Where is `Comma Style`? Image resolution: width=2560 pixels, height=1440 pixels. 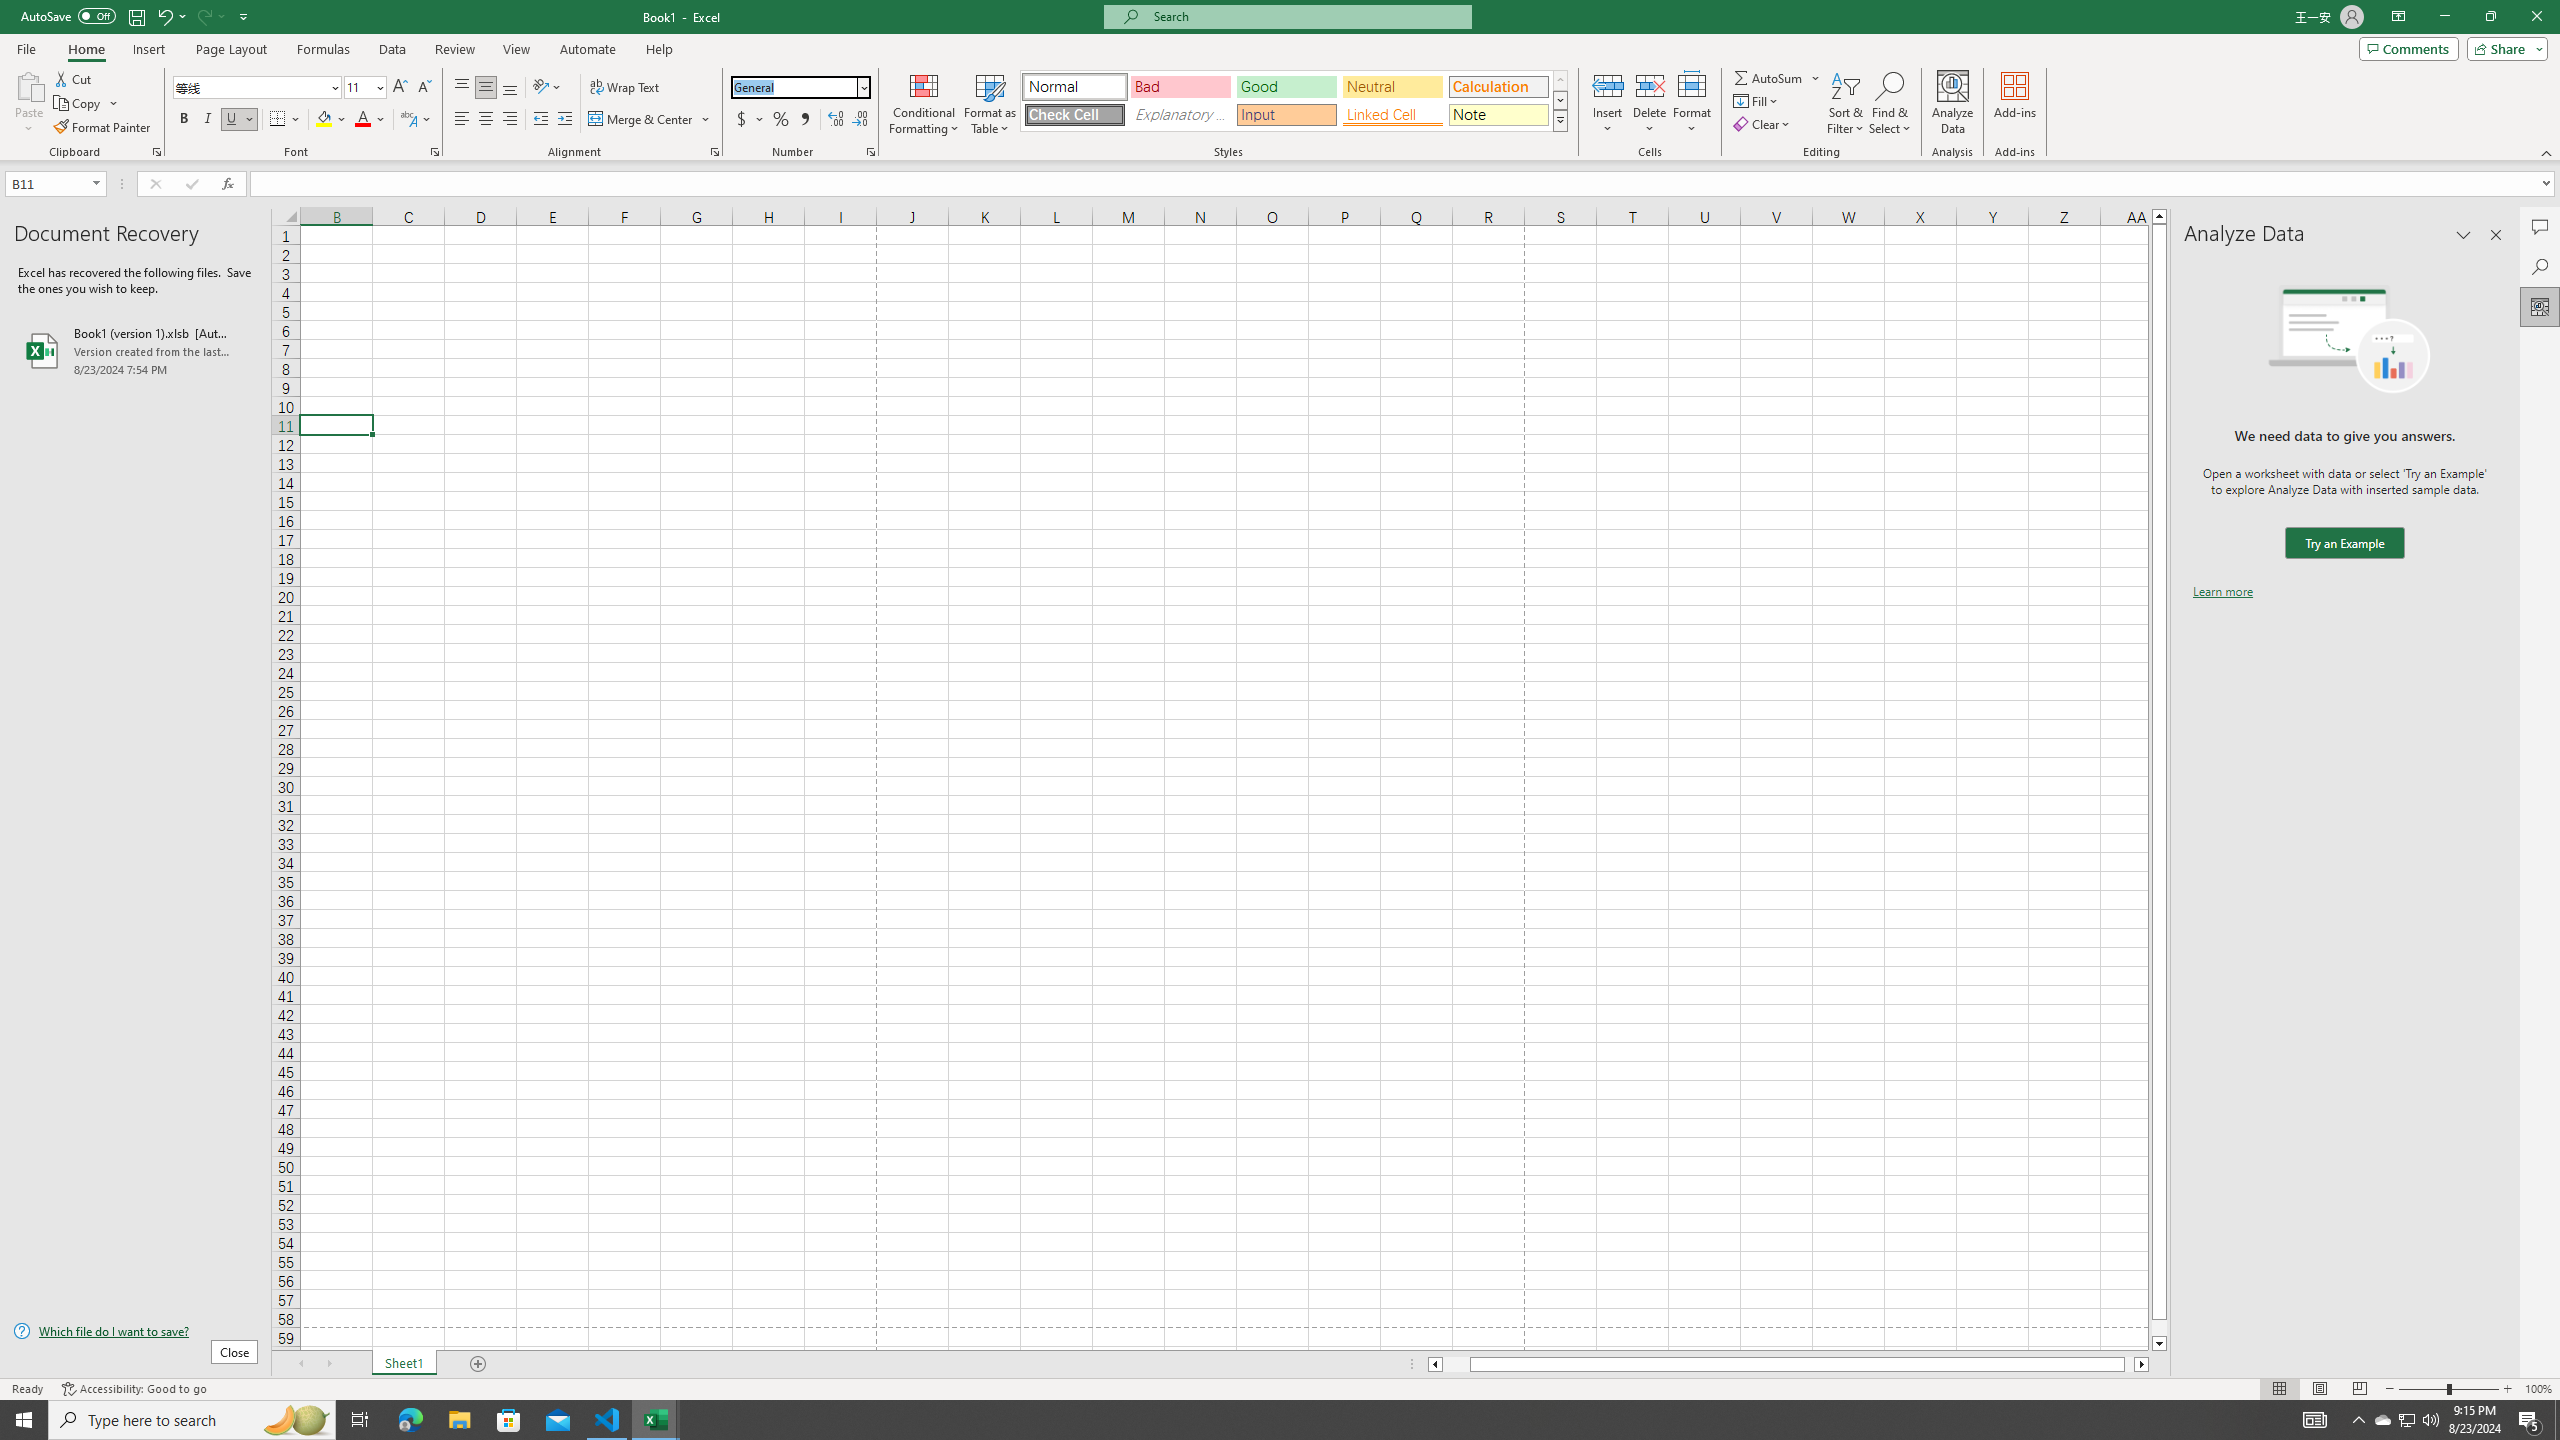 Comma Style is located at coordinates (804, 120).